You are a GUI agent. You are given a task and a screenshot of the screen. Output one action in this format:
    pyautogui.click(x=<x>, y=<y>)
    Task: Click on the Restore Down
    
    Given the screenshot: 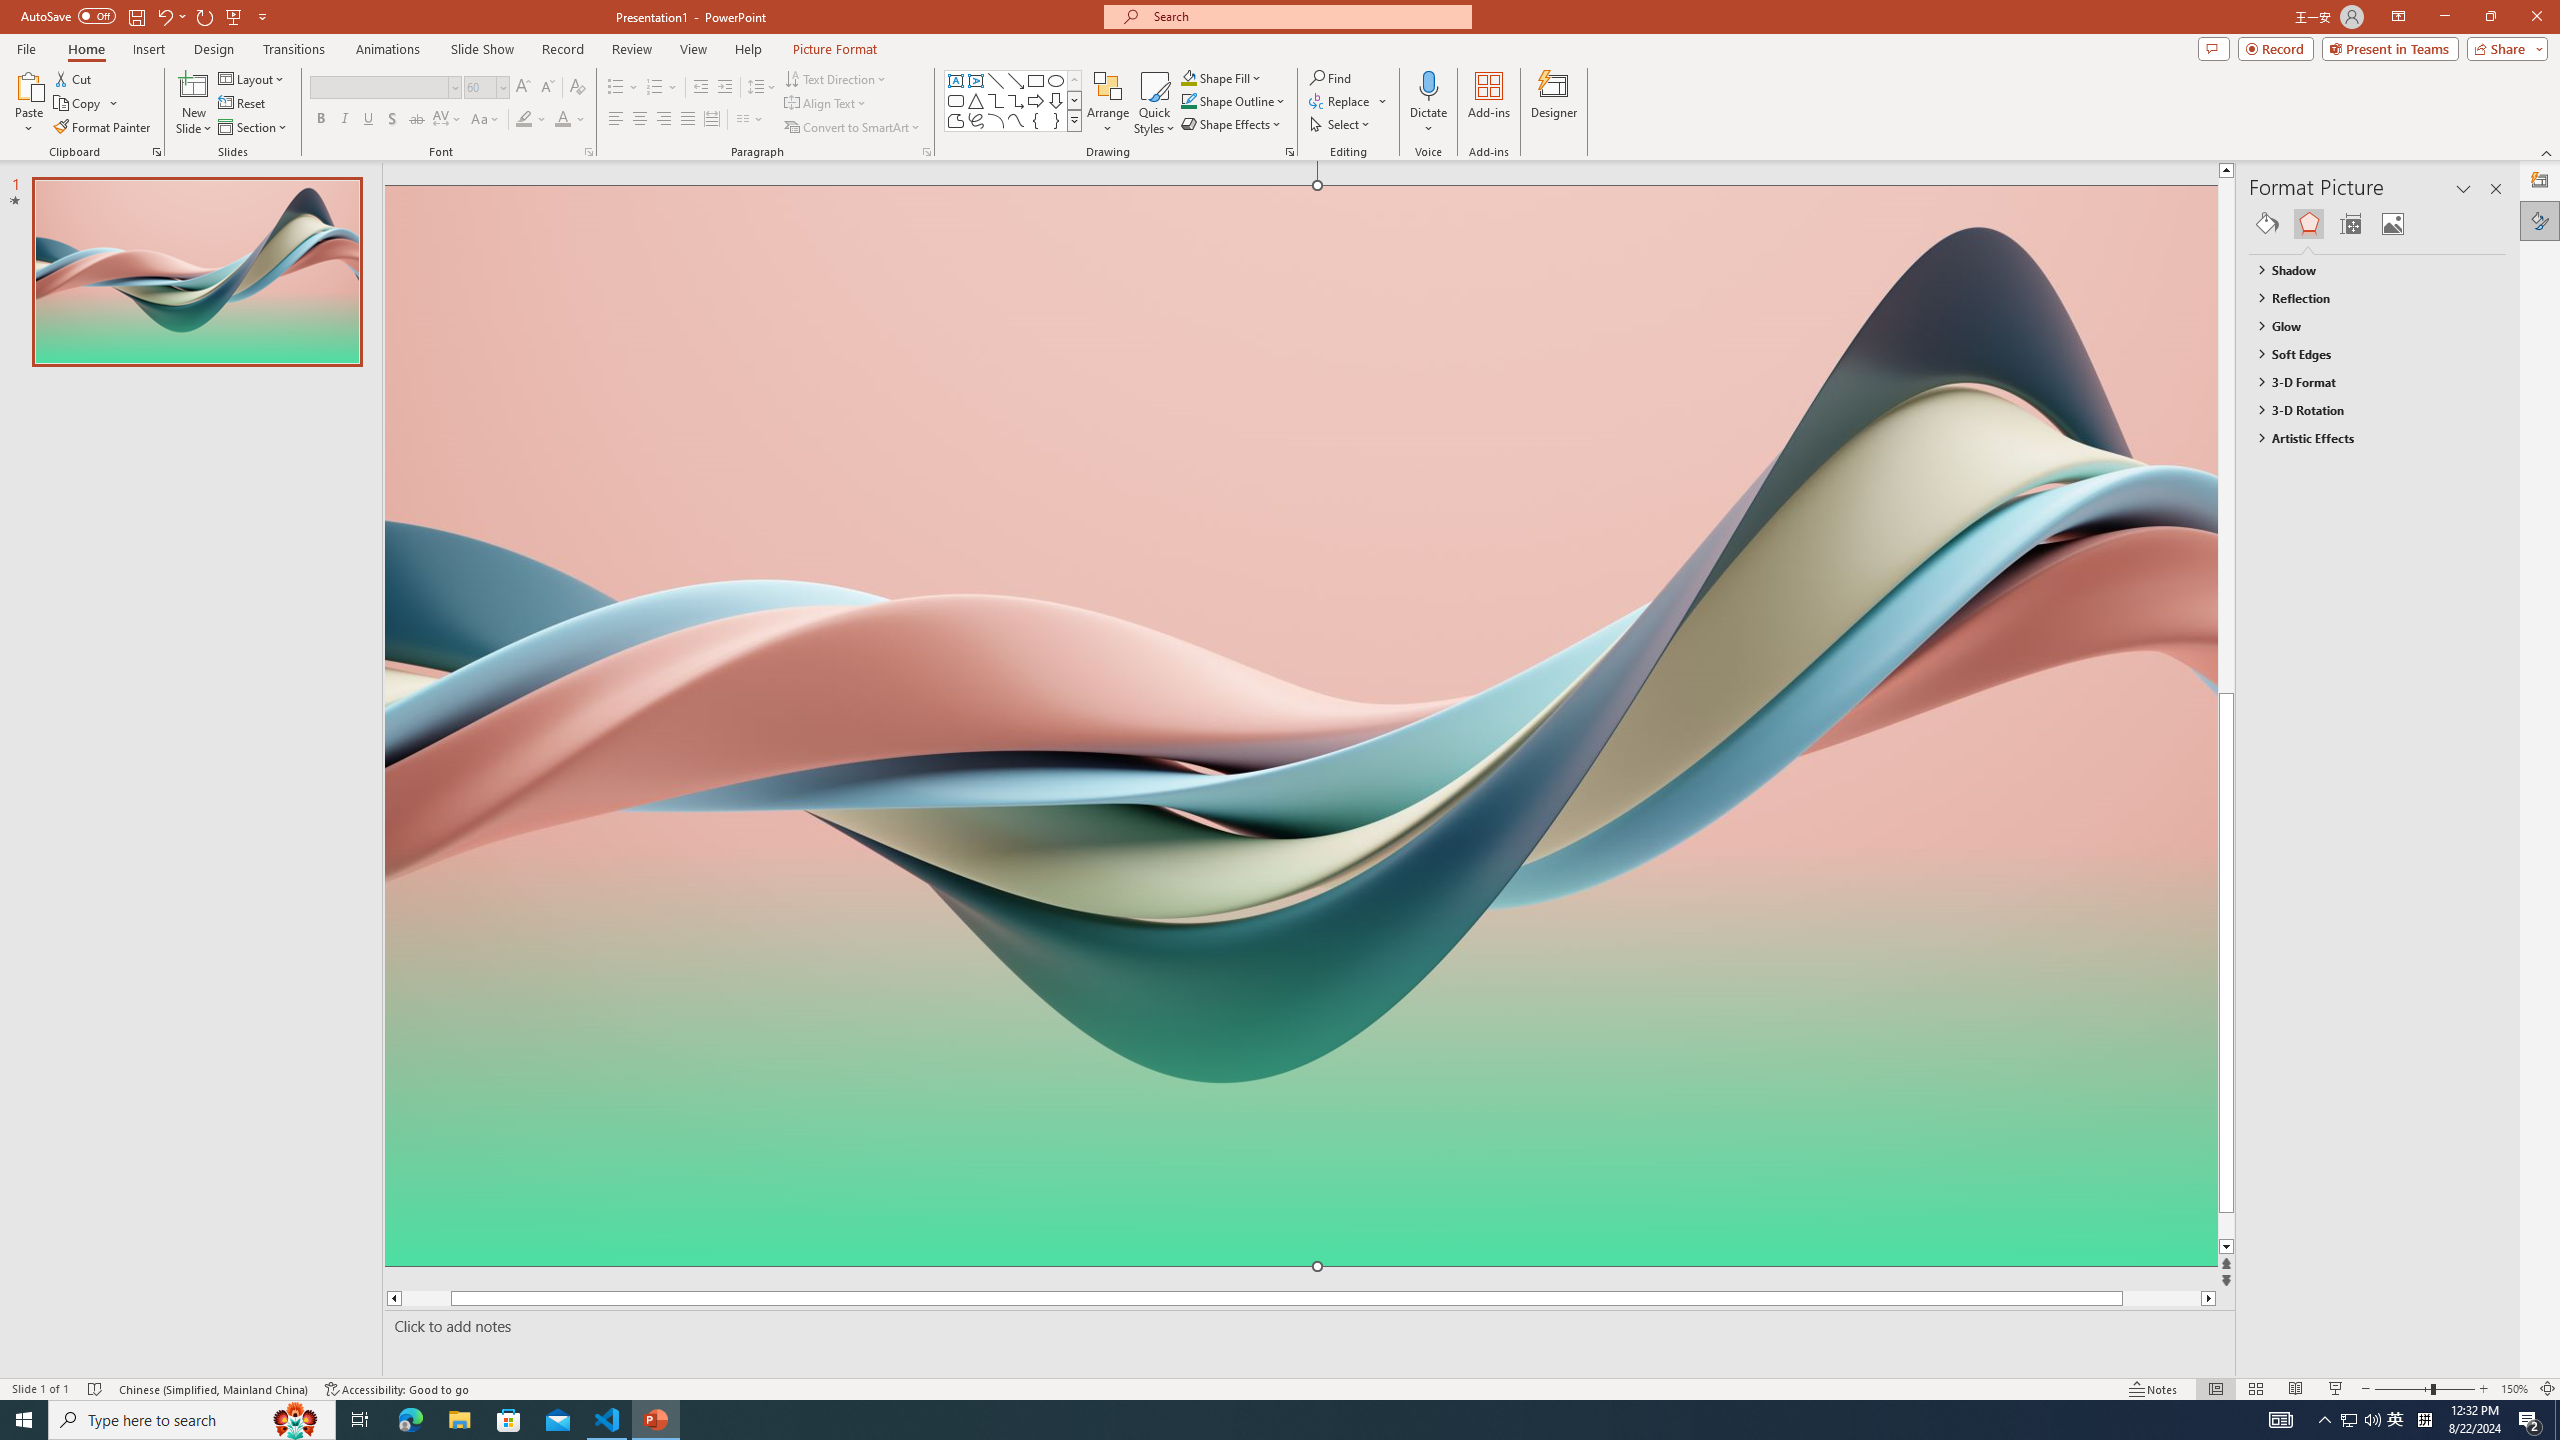 What is the action you would take?
    pyautogui.click(x=2490, y=17)
    